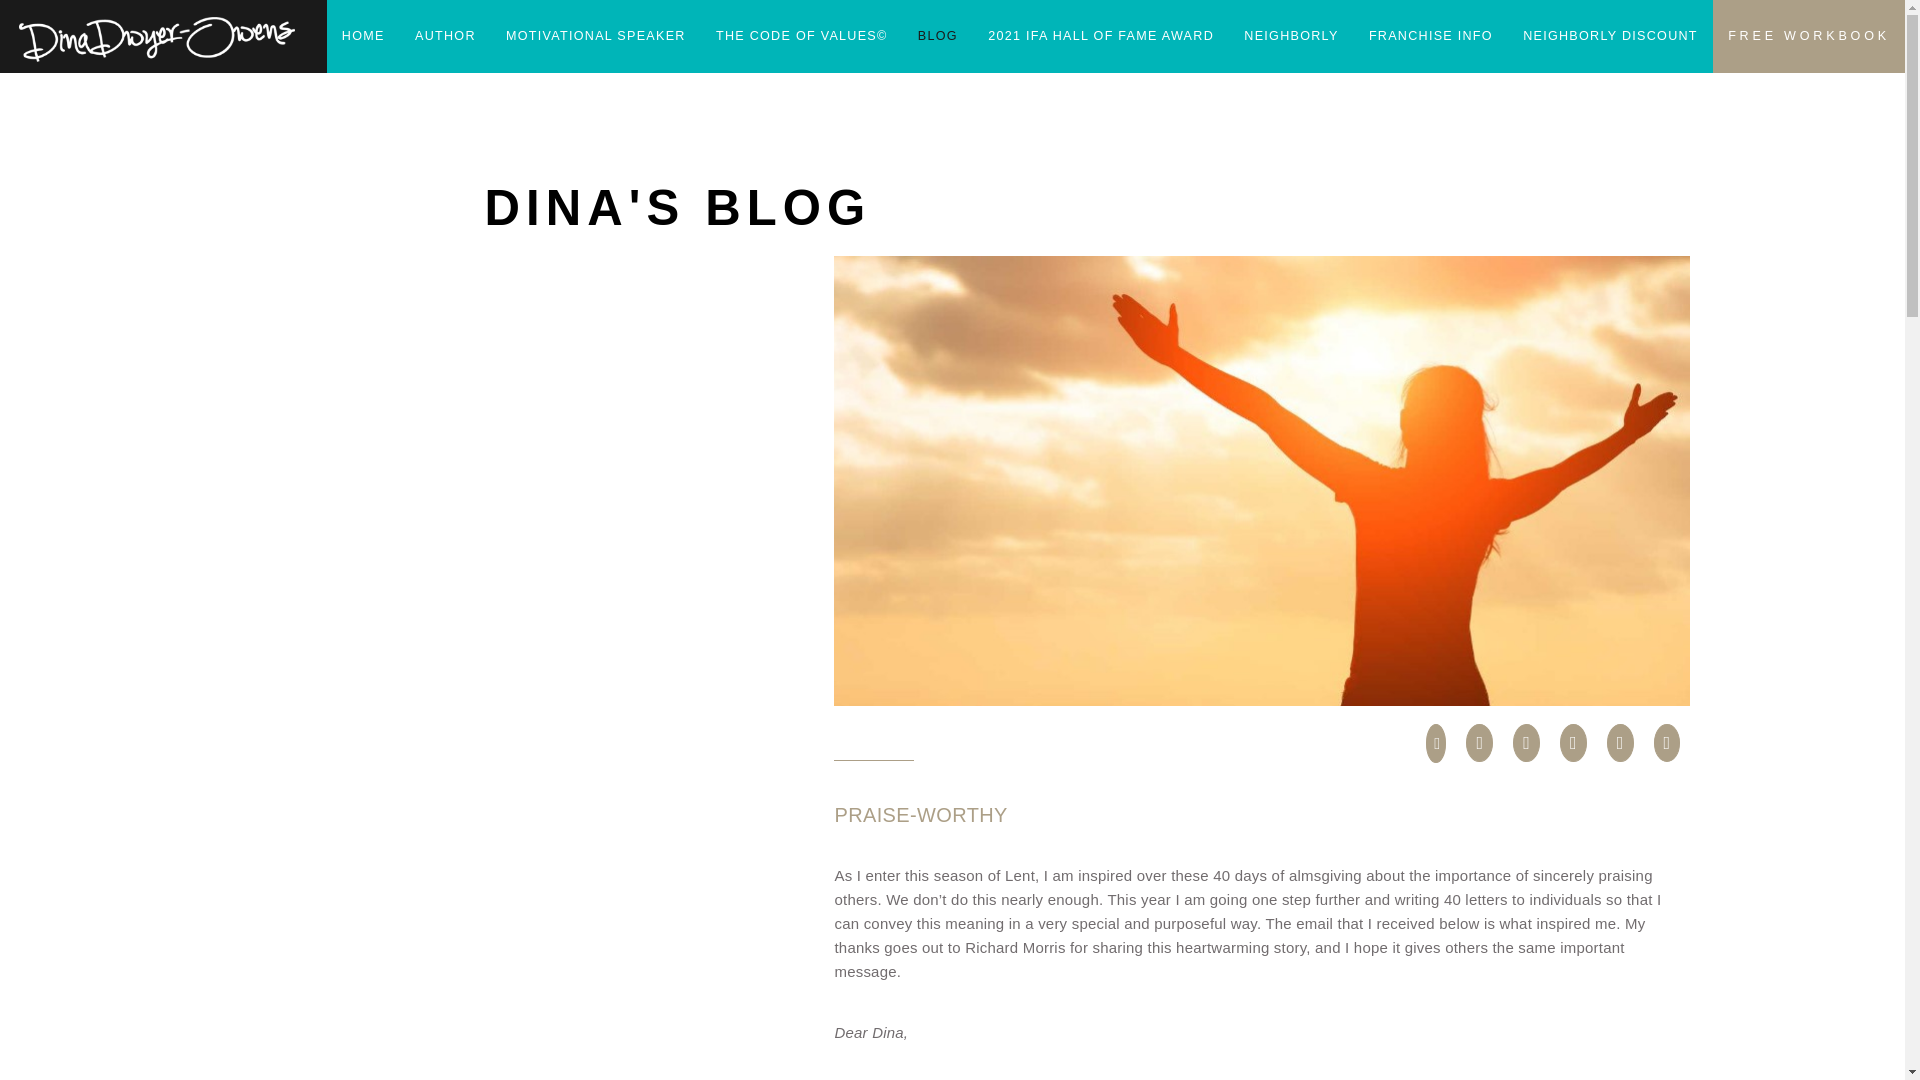  Describe the element at coordinates (596, 36) in the screenshot. I see `MOTIVATIONAL SPEAKER` at that location.